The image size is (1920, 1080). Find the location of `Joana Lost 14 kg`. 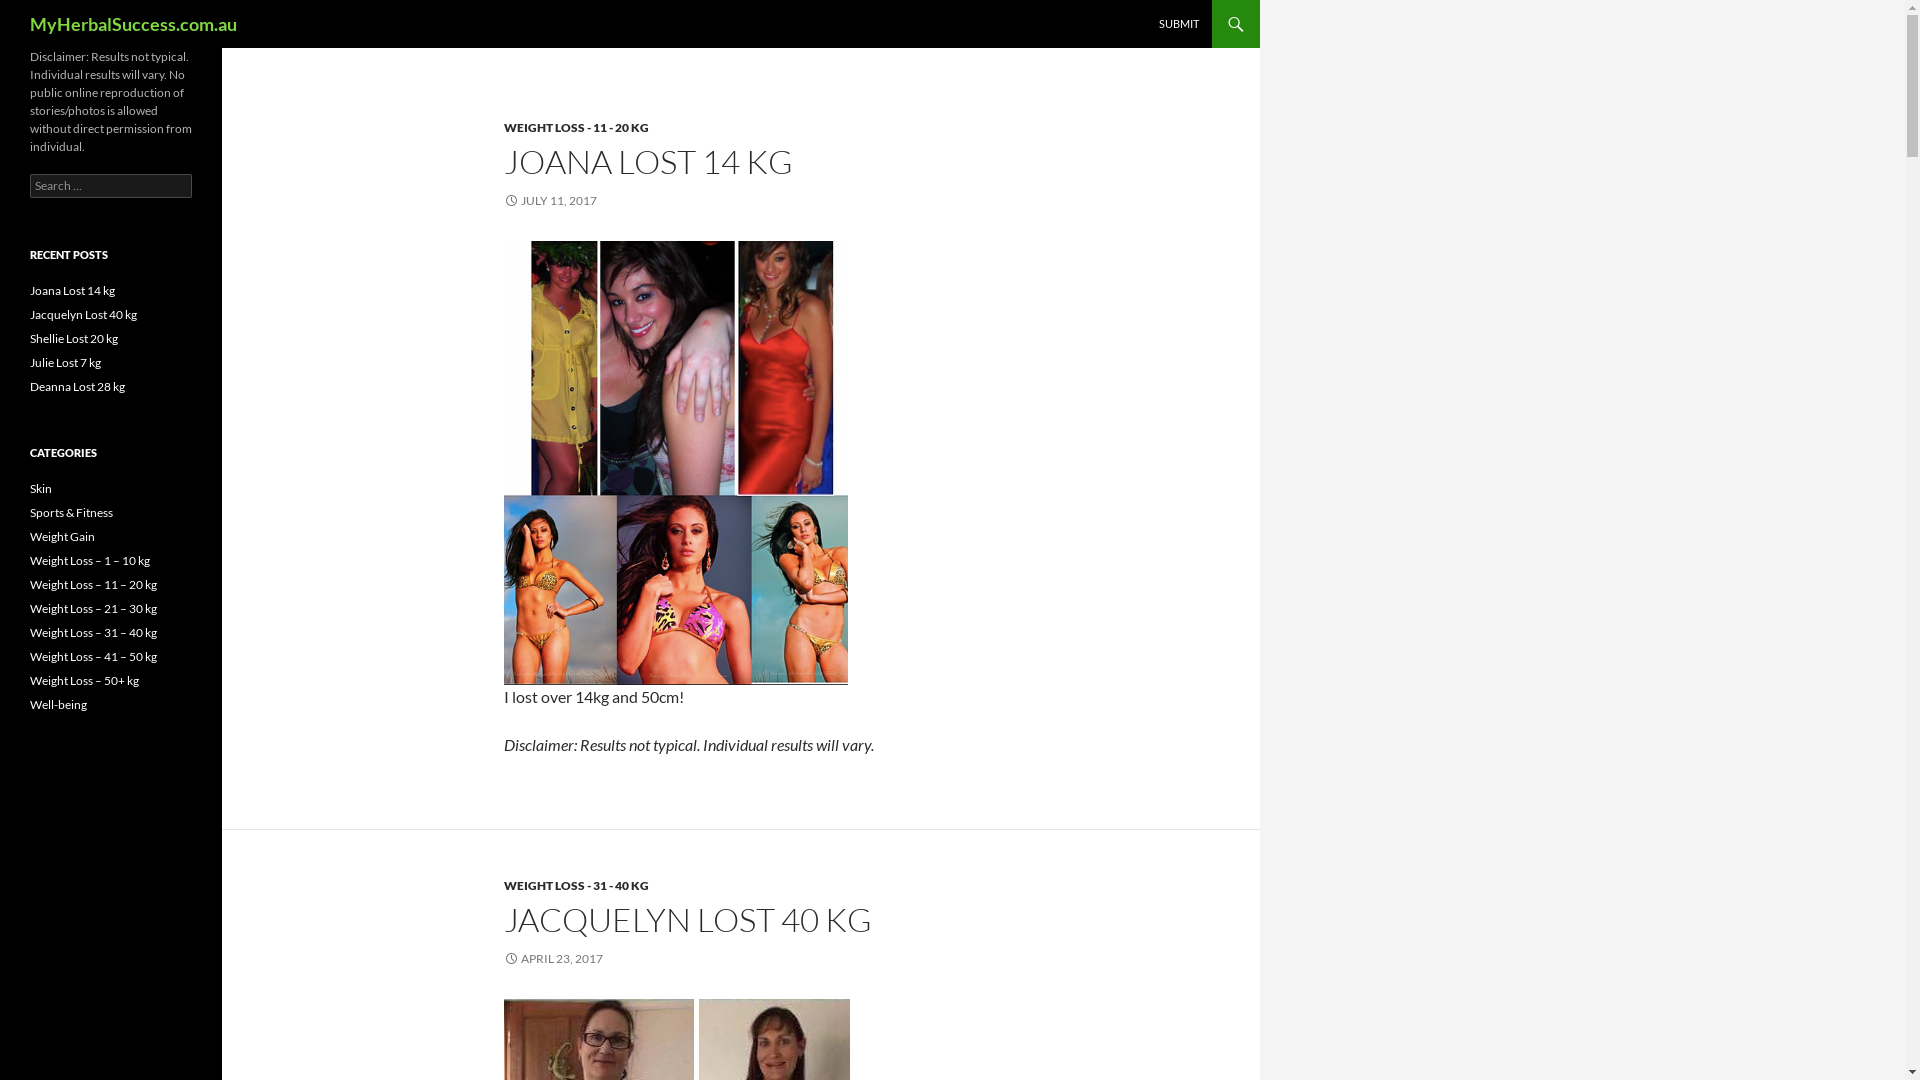

Joana Lost 14 kg is located at coordinates (72, 290).